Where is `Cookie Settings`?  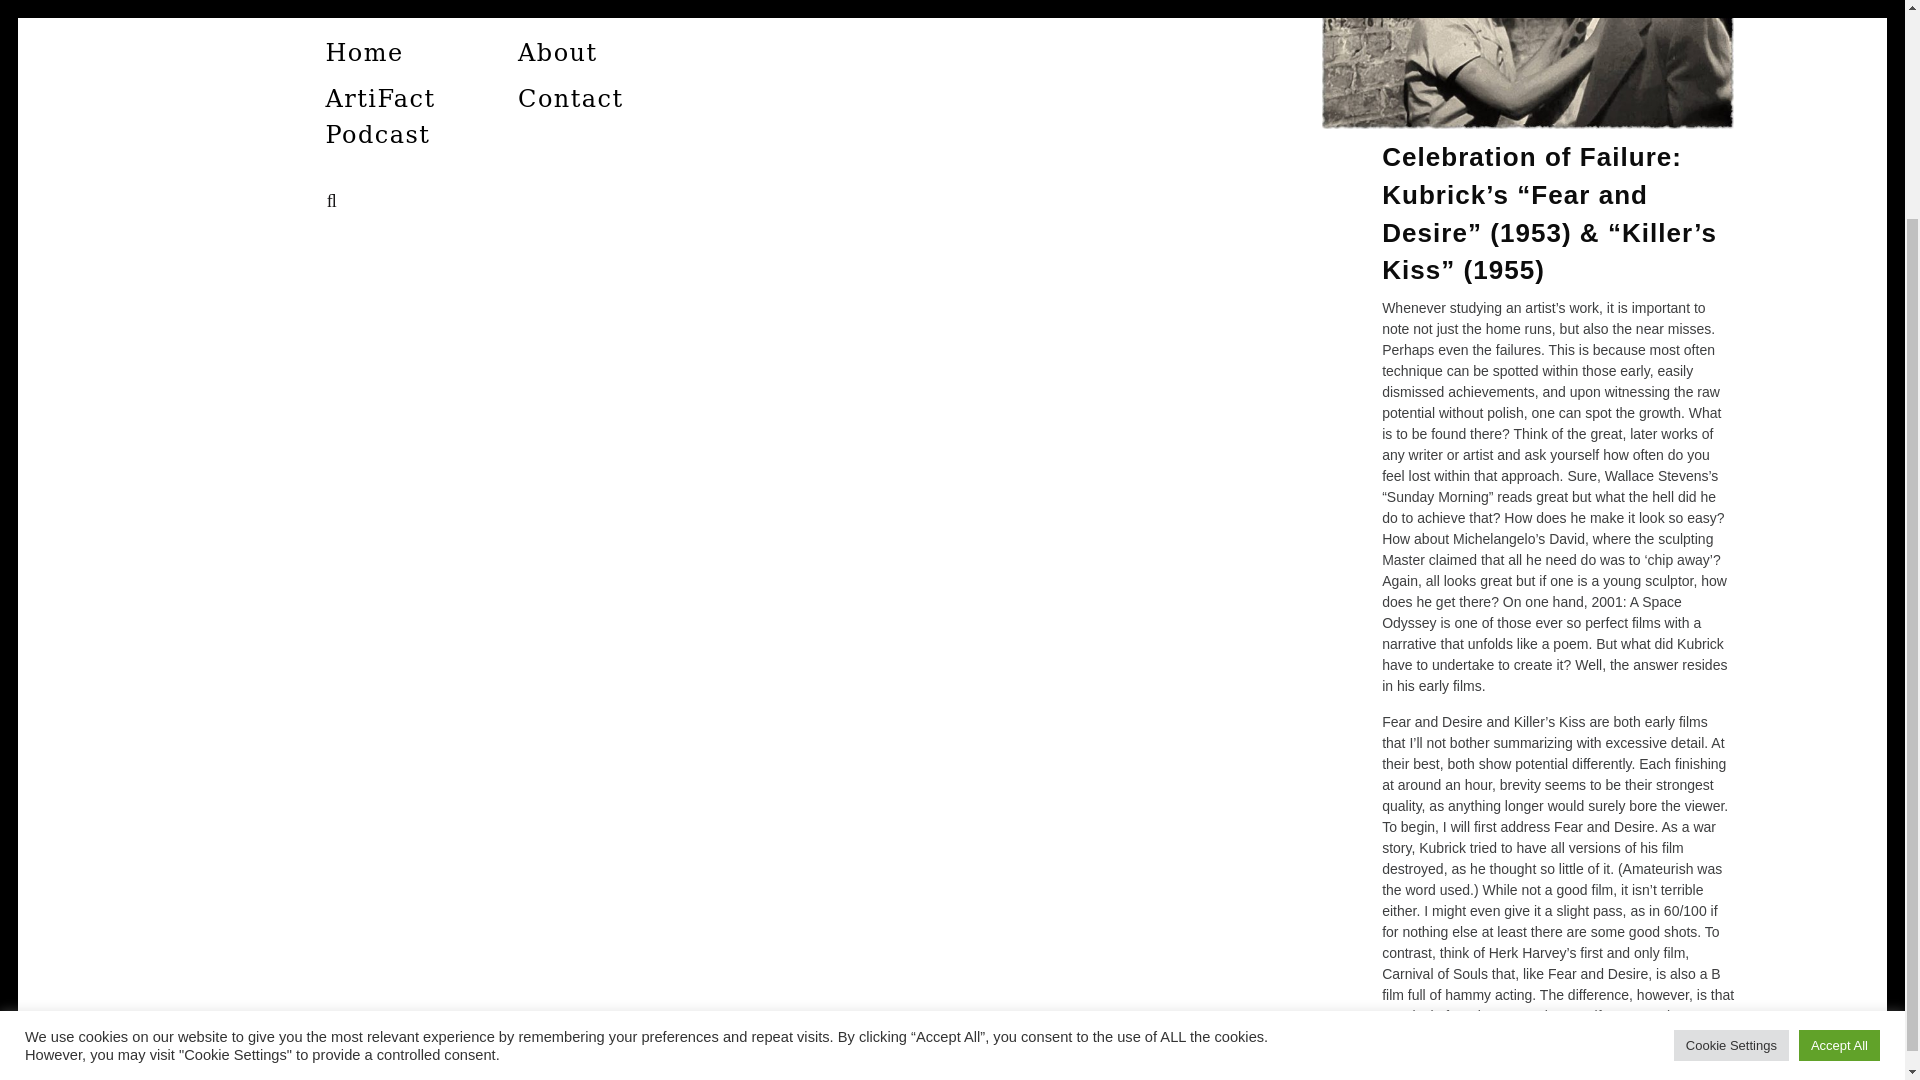
Cookie Settings is located at coordinates (1732, 780).